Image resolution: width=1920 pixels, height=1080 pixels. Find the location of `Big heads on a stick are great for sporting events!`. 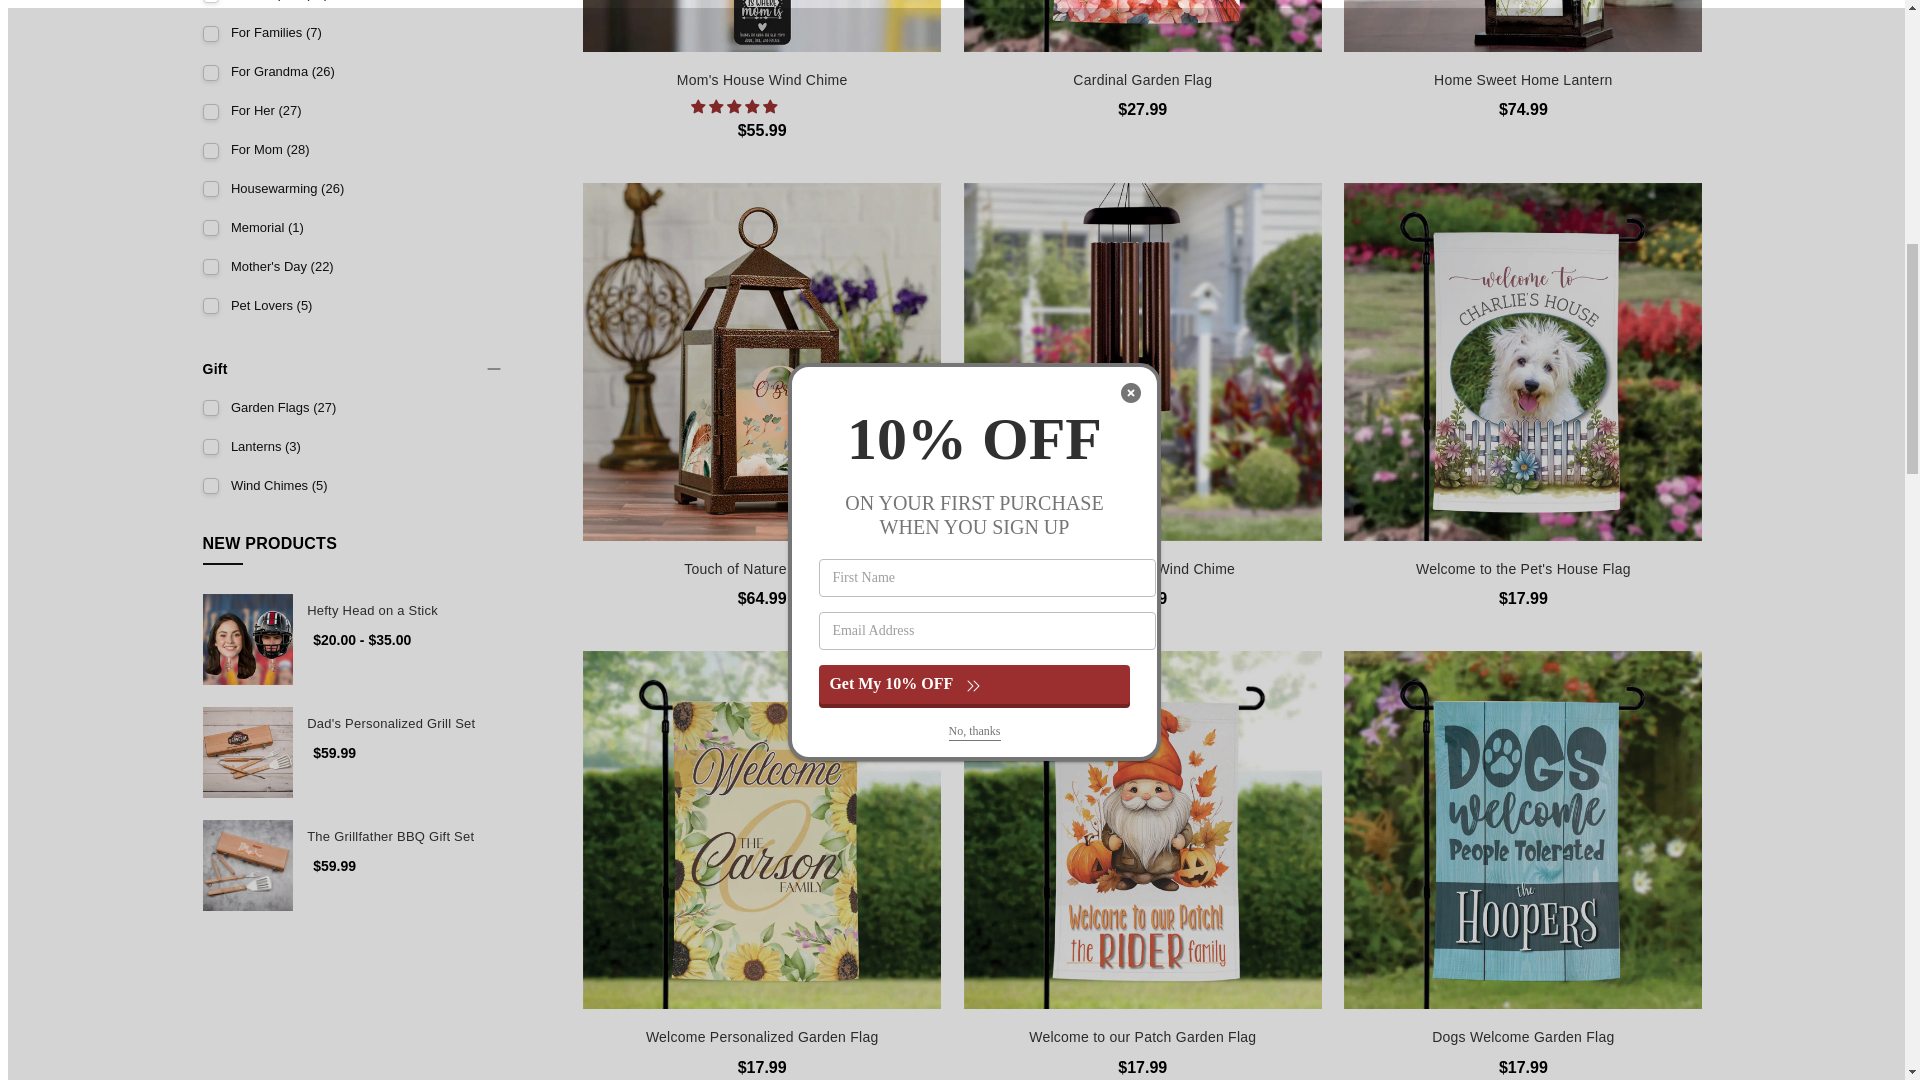

Big heads on a stick are great for sporting events! is located at coordinates (247, 639).